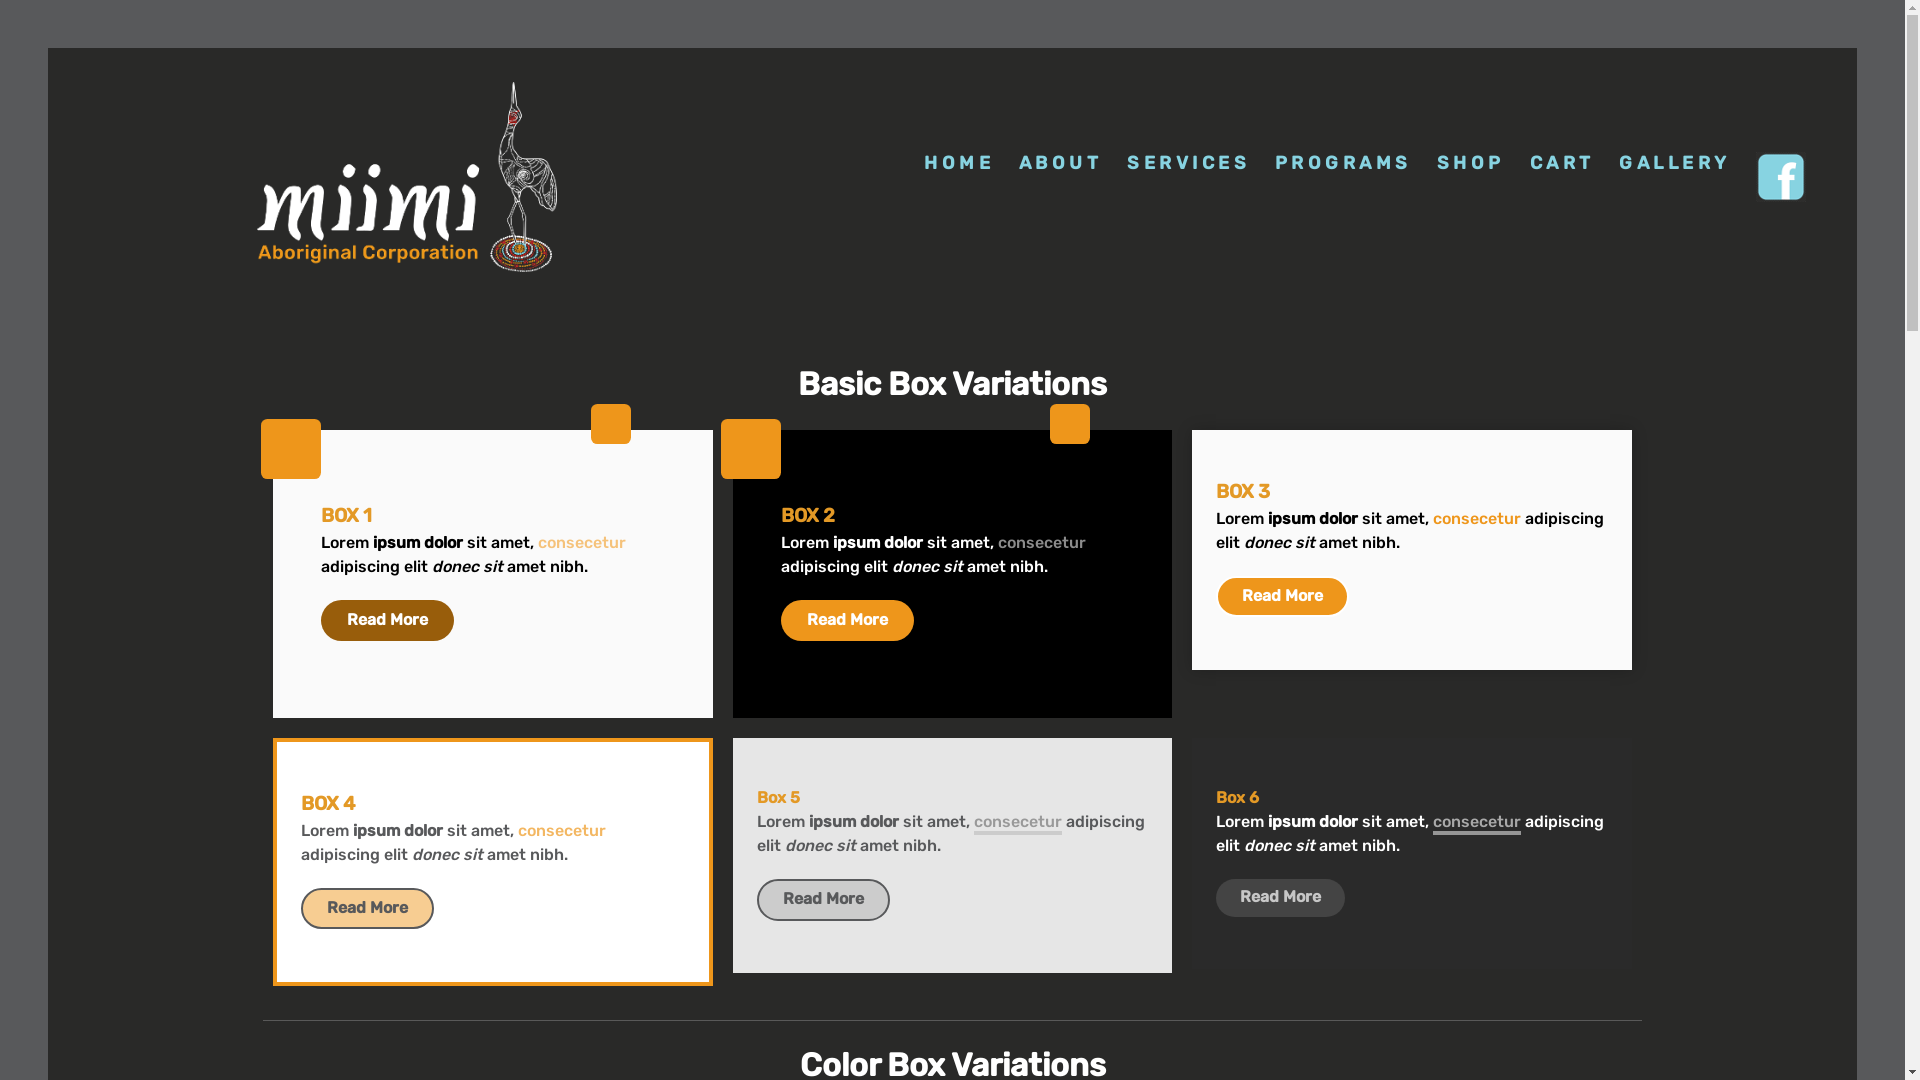  I want to click on GALLERY, so click(1675, 163).